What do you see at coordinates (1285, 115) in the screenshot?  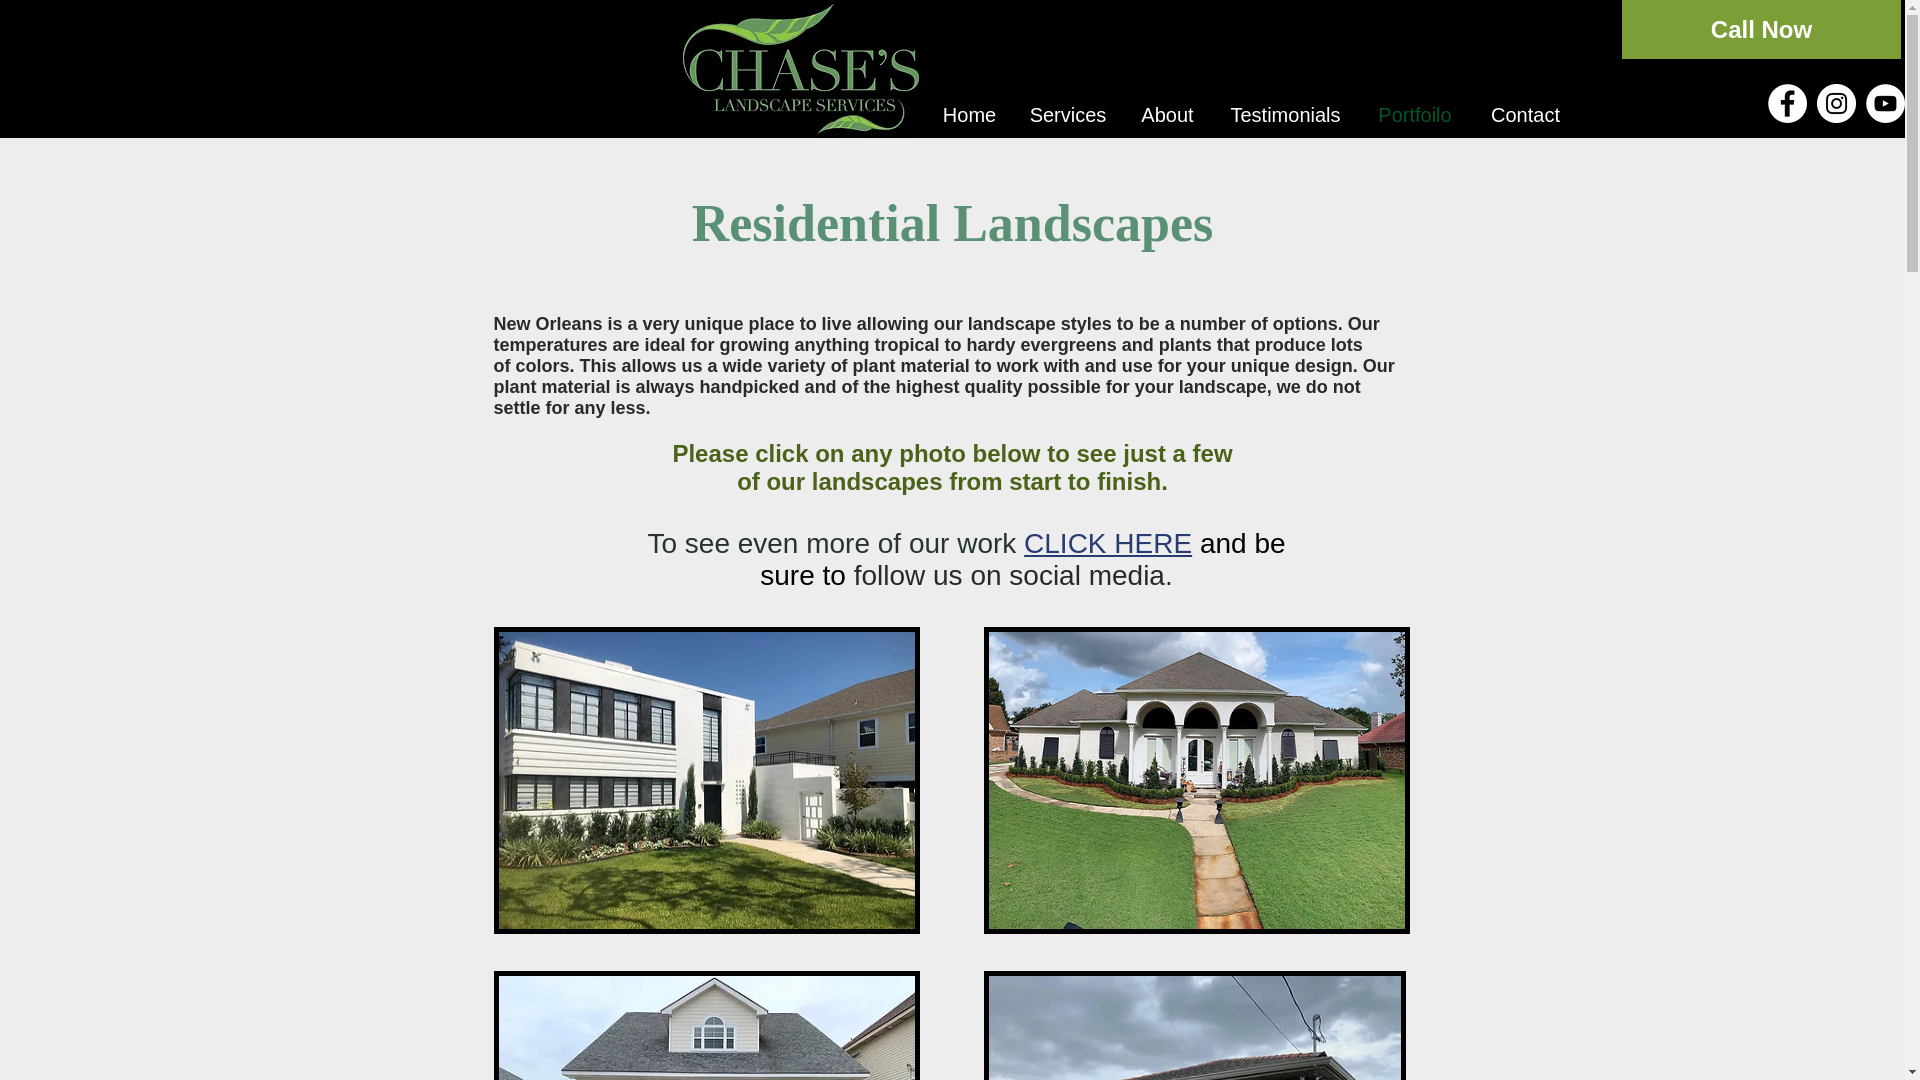 I see `Testimonials` at bounding box center [1285, 115].